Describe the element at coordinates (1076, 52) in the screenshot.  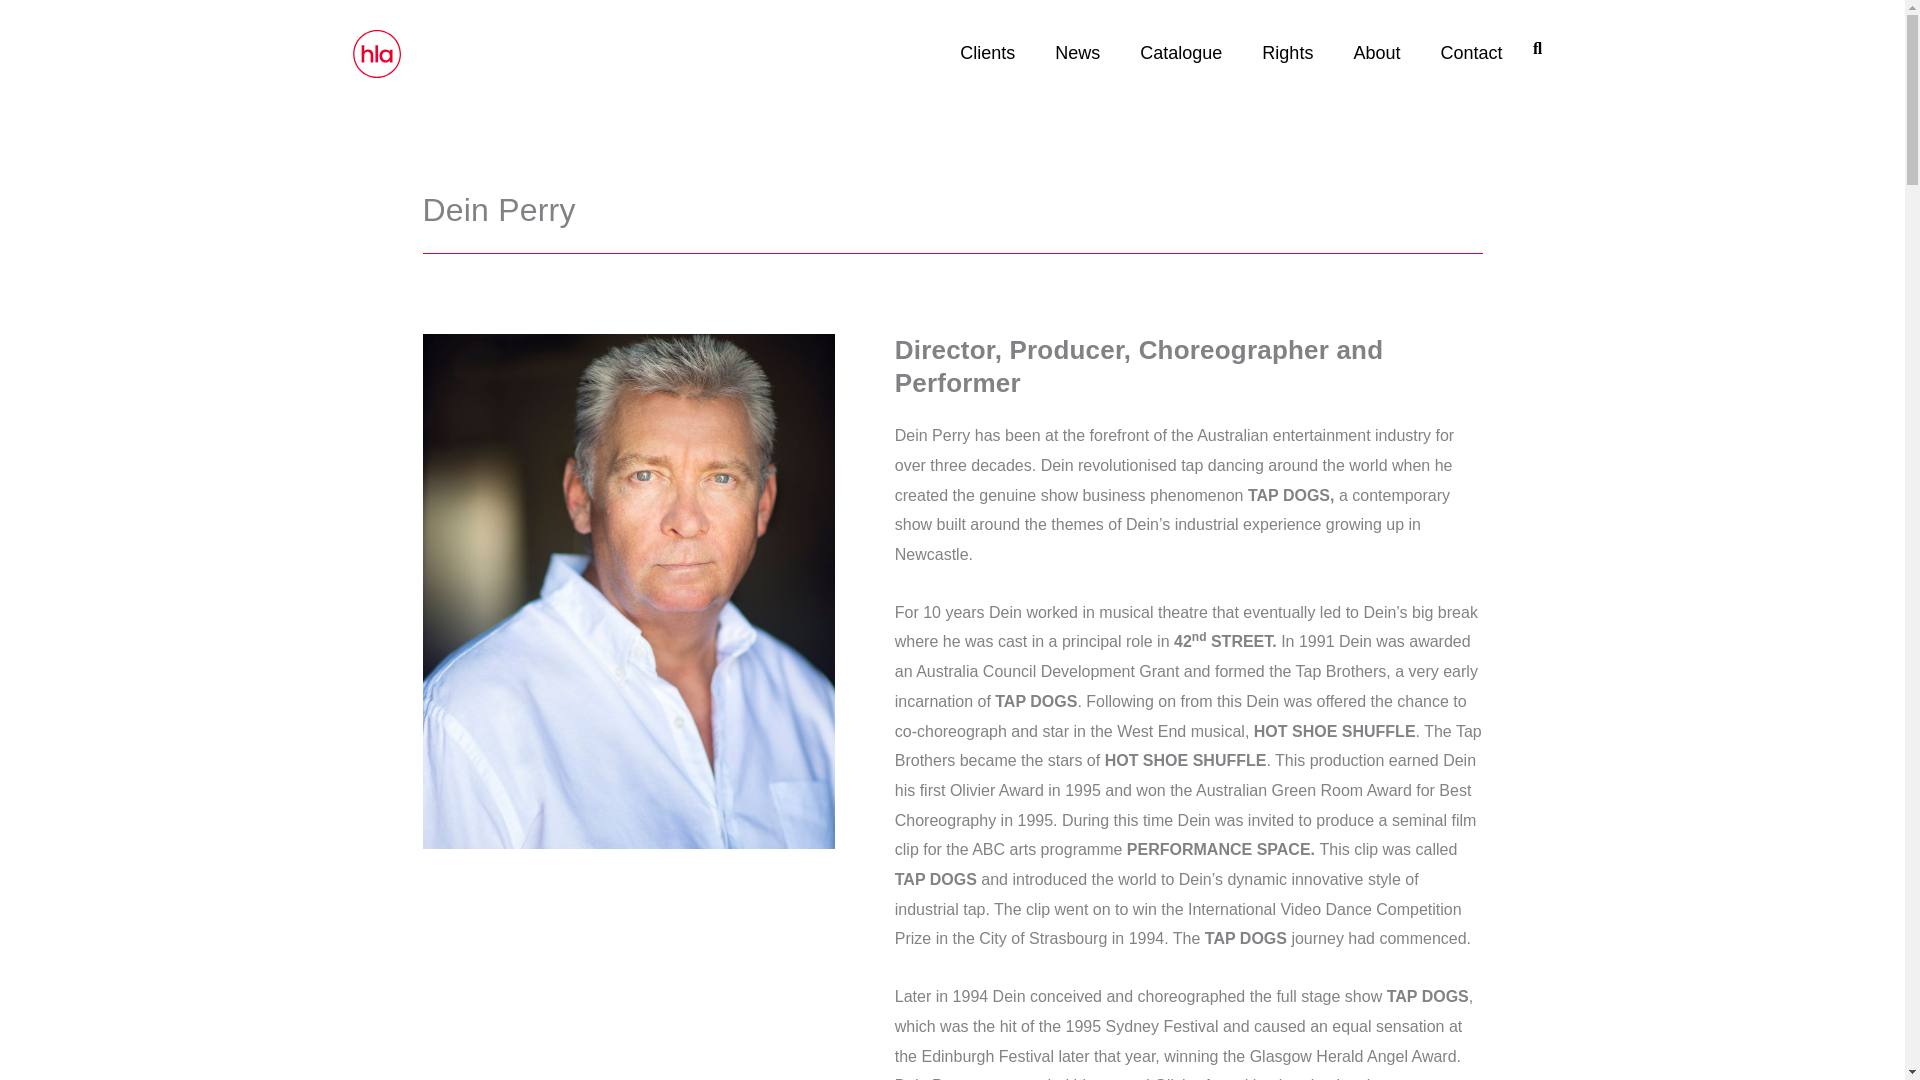
I see `News` at that location.